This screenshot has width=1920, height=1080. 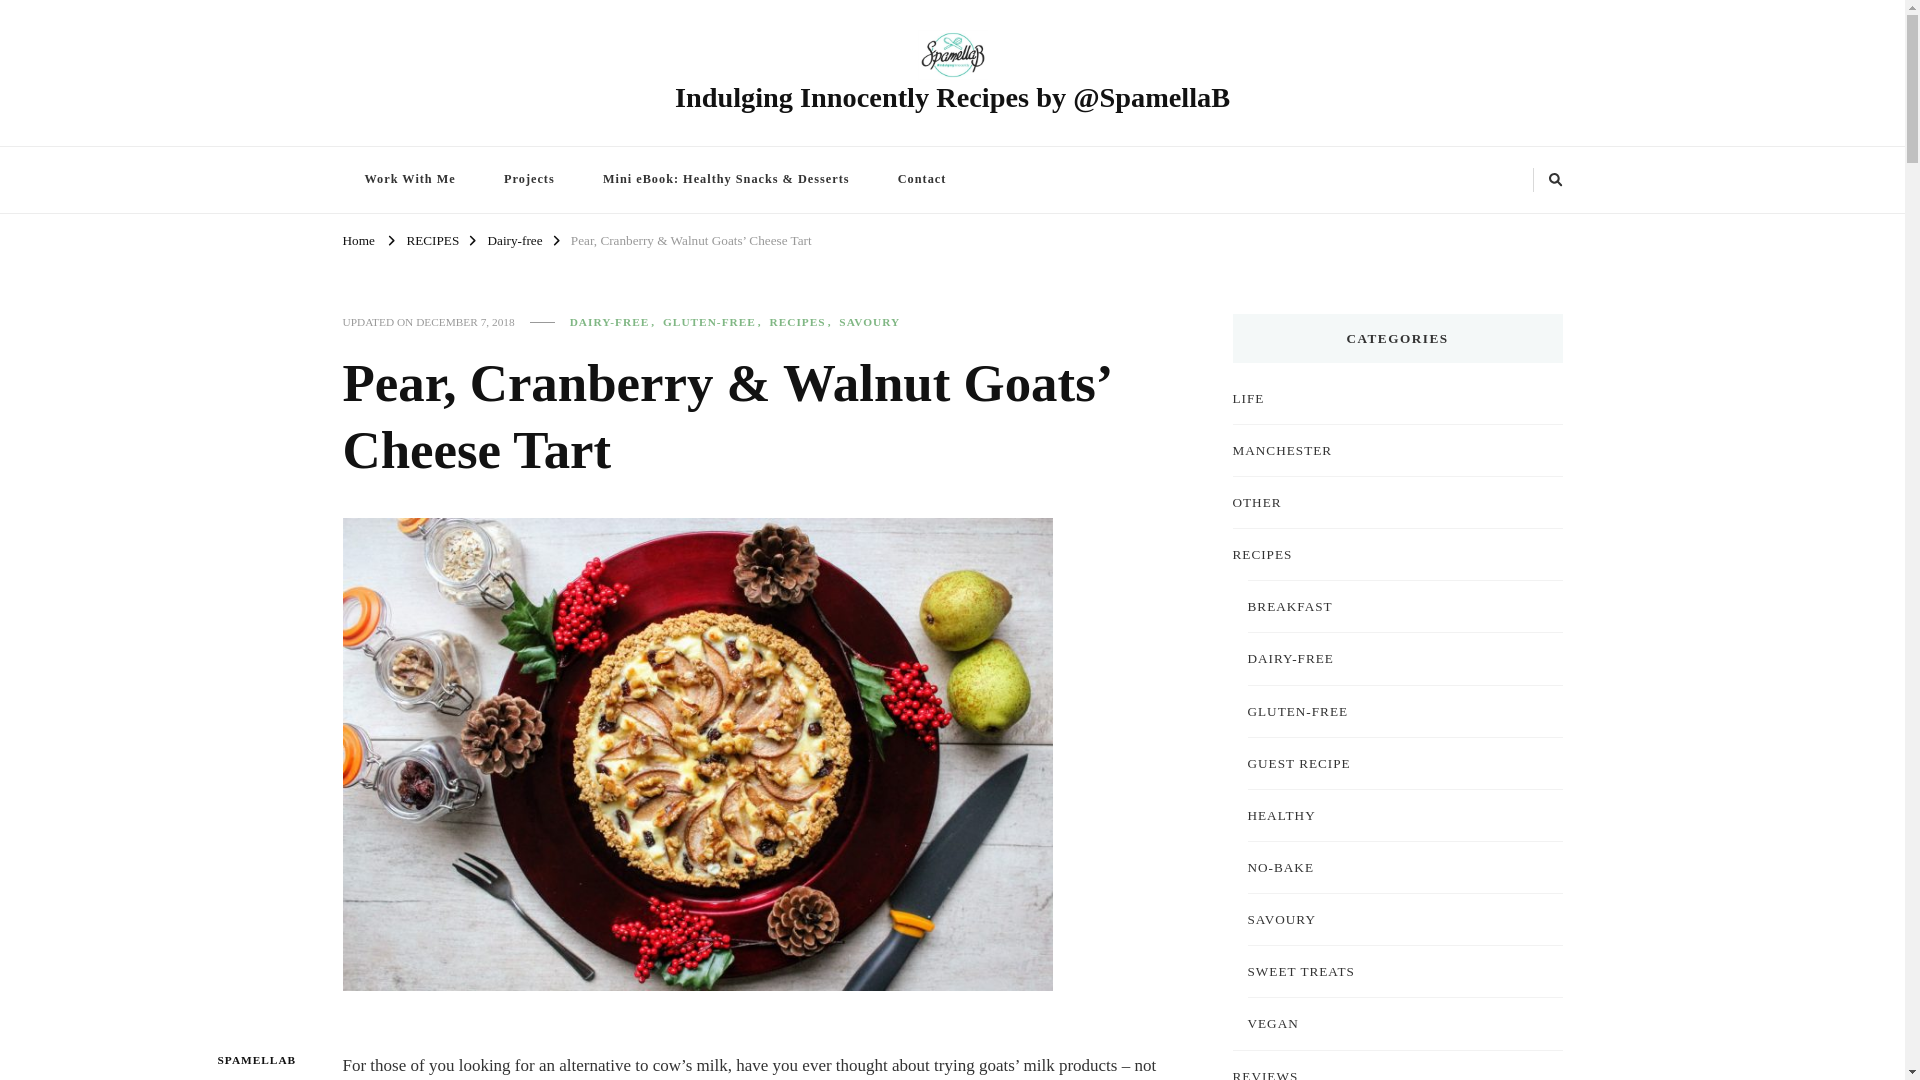 I want to click on Dairy-free, so click(x=515, y=240).